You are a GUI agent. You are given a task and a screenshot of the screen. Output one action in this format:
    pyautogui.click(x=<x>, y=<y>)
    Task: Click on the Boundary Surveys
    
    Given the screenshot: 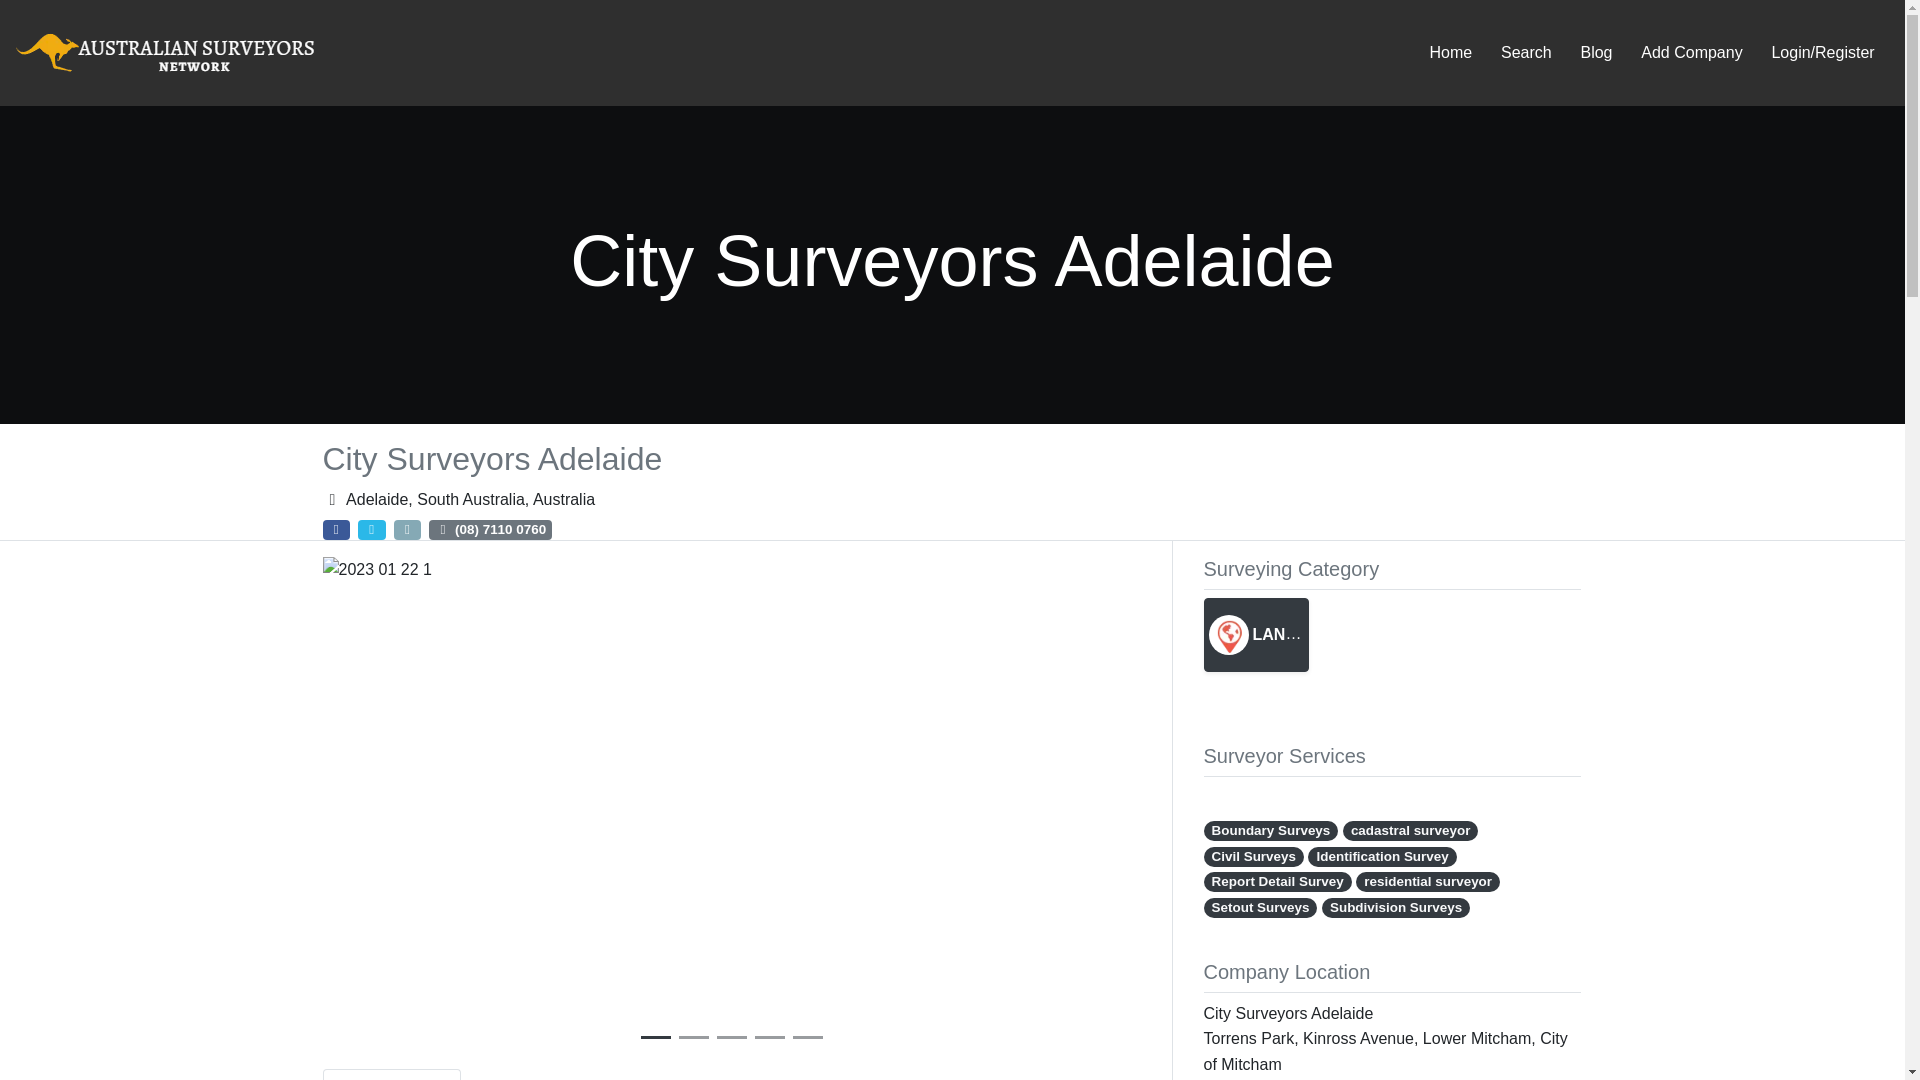 What is the action you would take?
    pyautogui.click(x=1270, y=830)
    